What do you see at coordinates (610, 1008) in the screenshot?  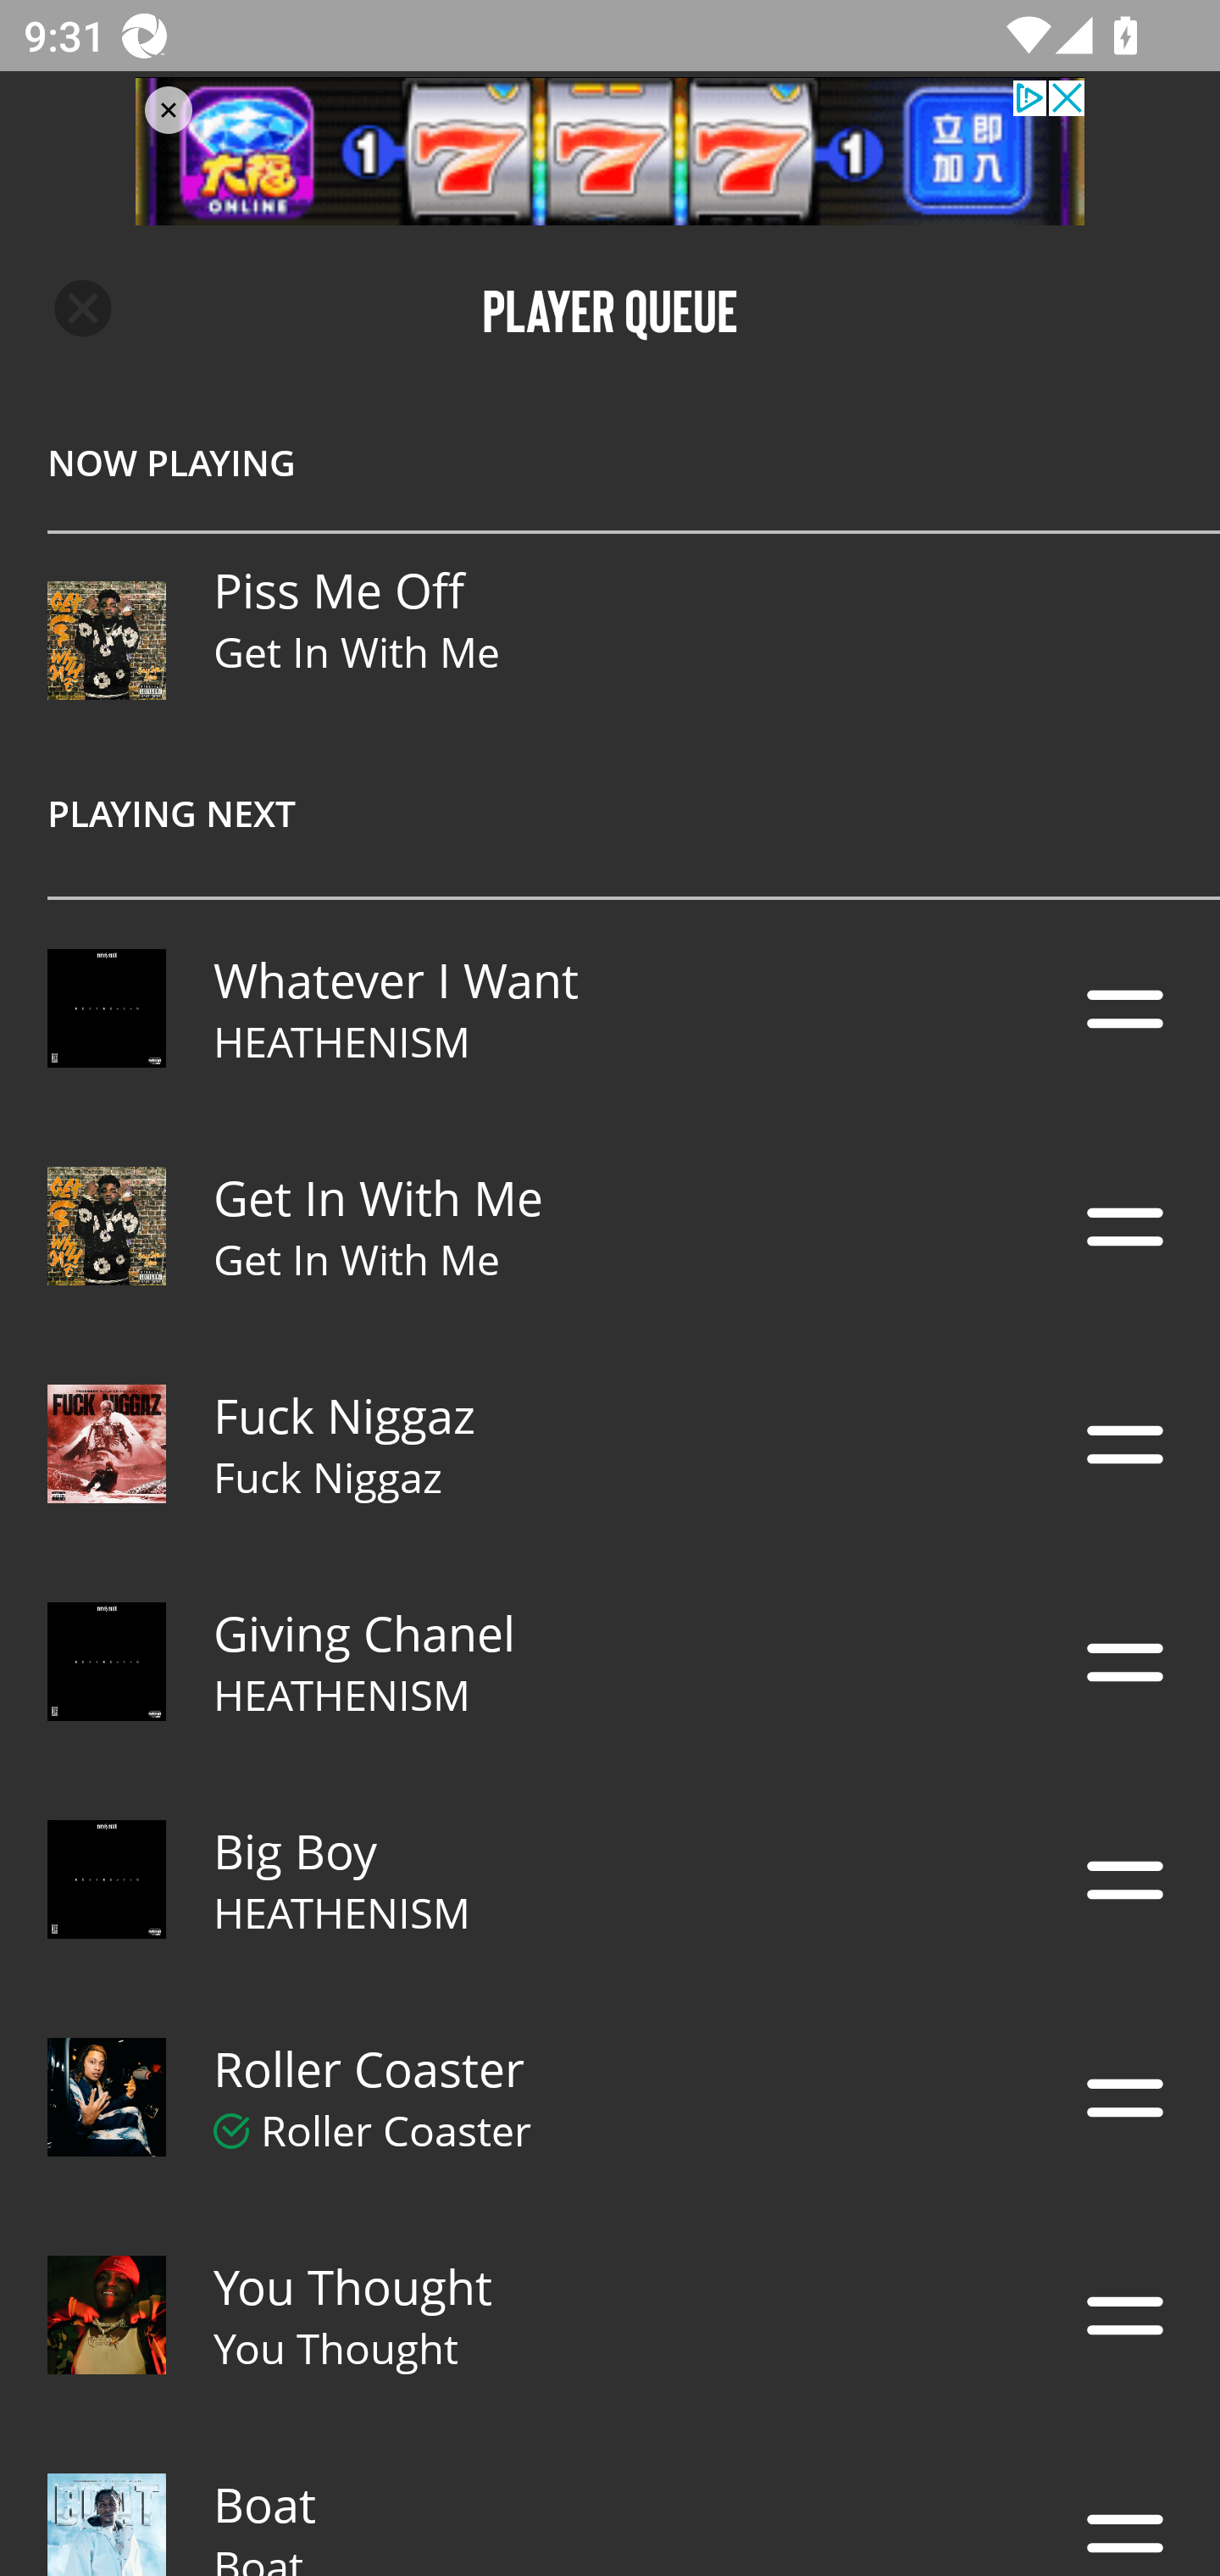 I see `Description Whatever I Want HEATHENISM Description` at bounding box center [610, 1008].